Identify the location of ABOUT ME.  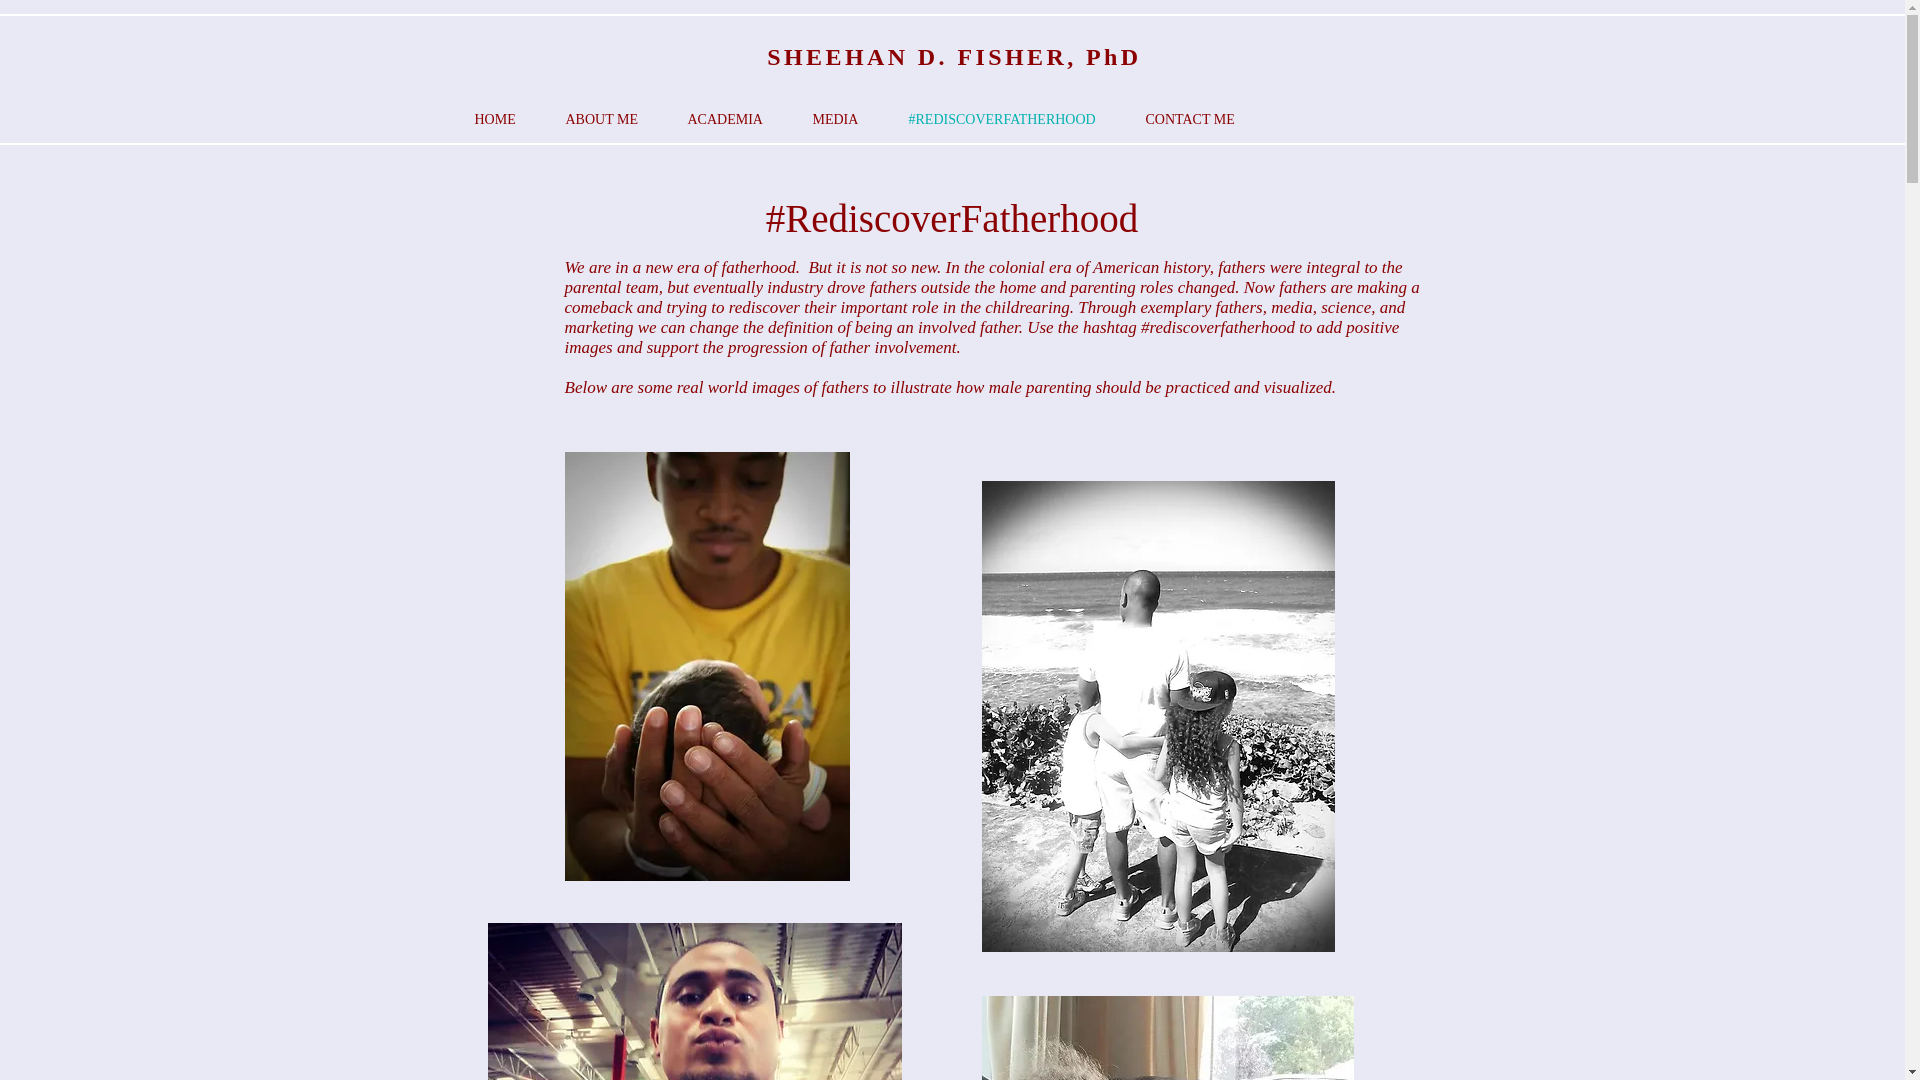
(600, 120).